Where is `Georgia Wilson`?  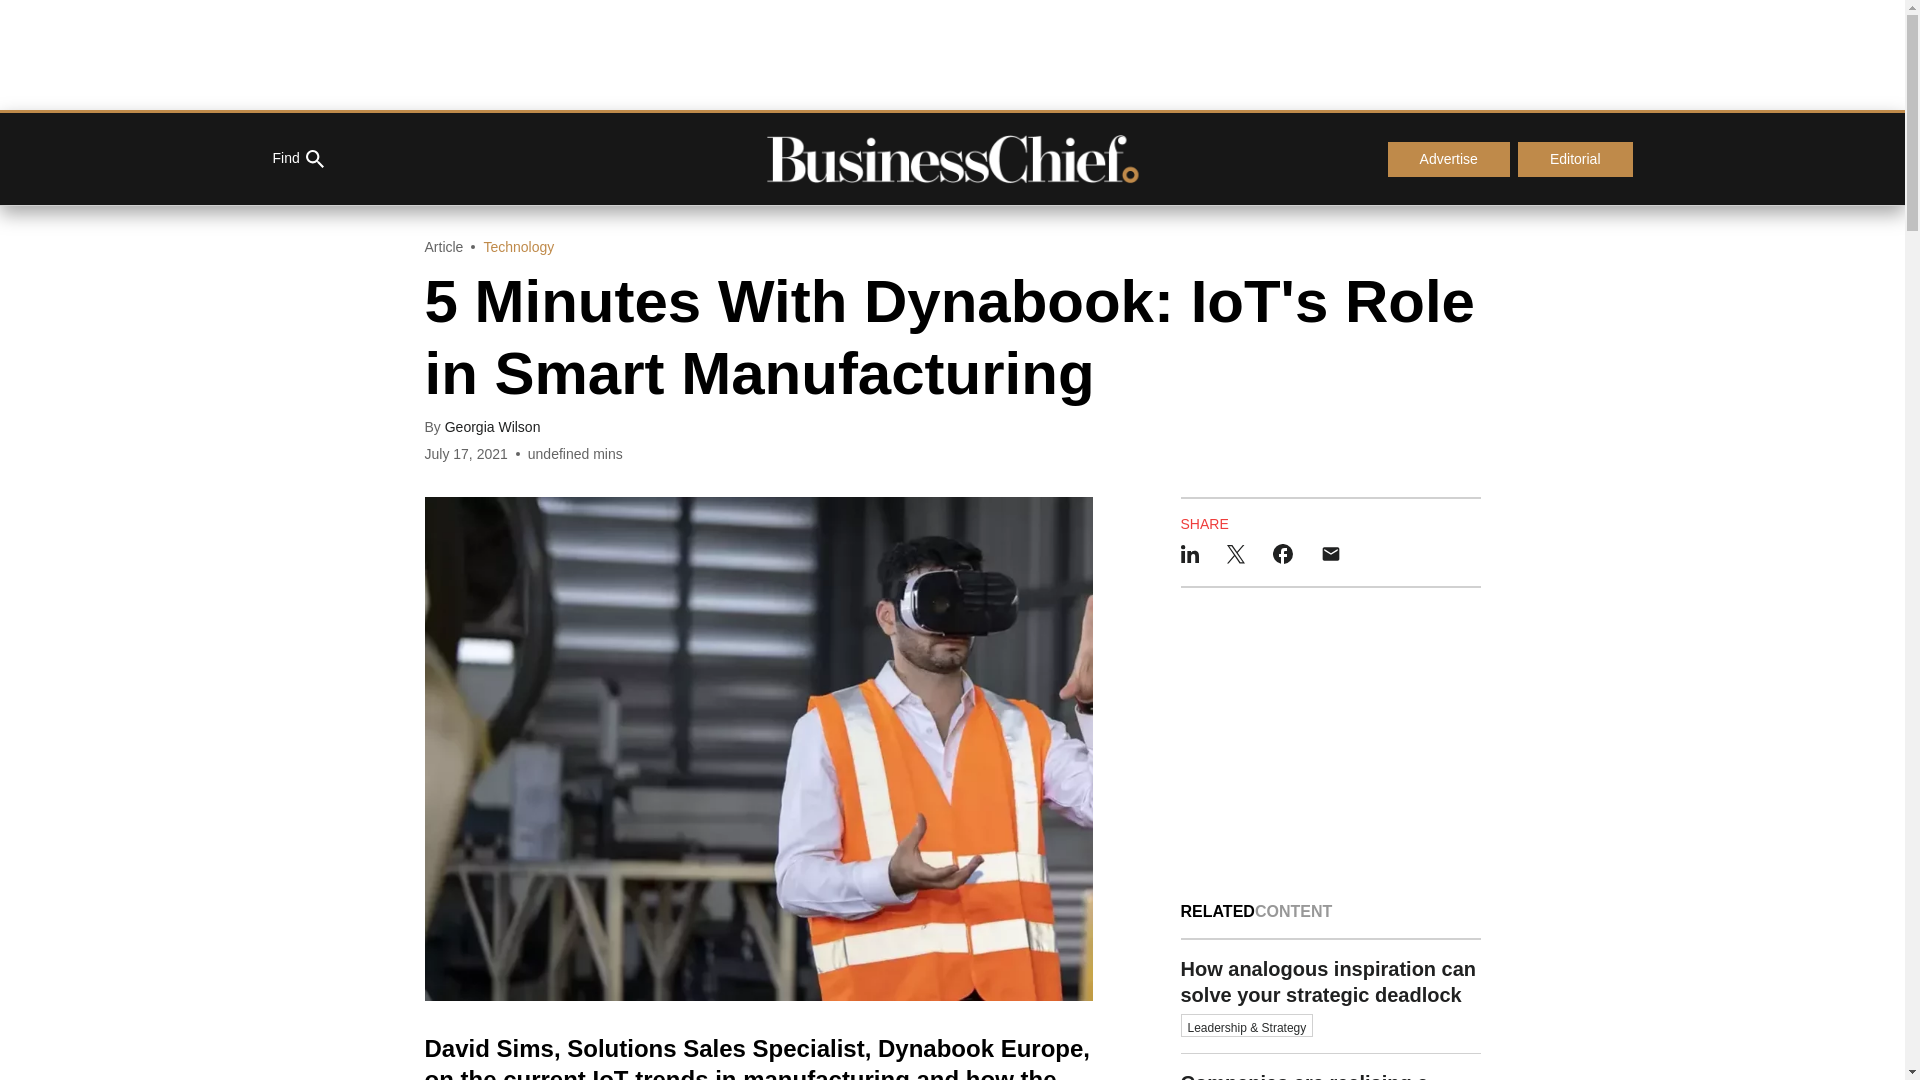
Georgia Wilson is located at coordinates (493, 427).